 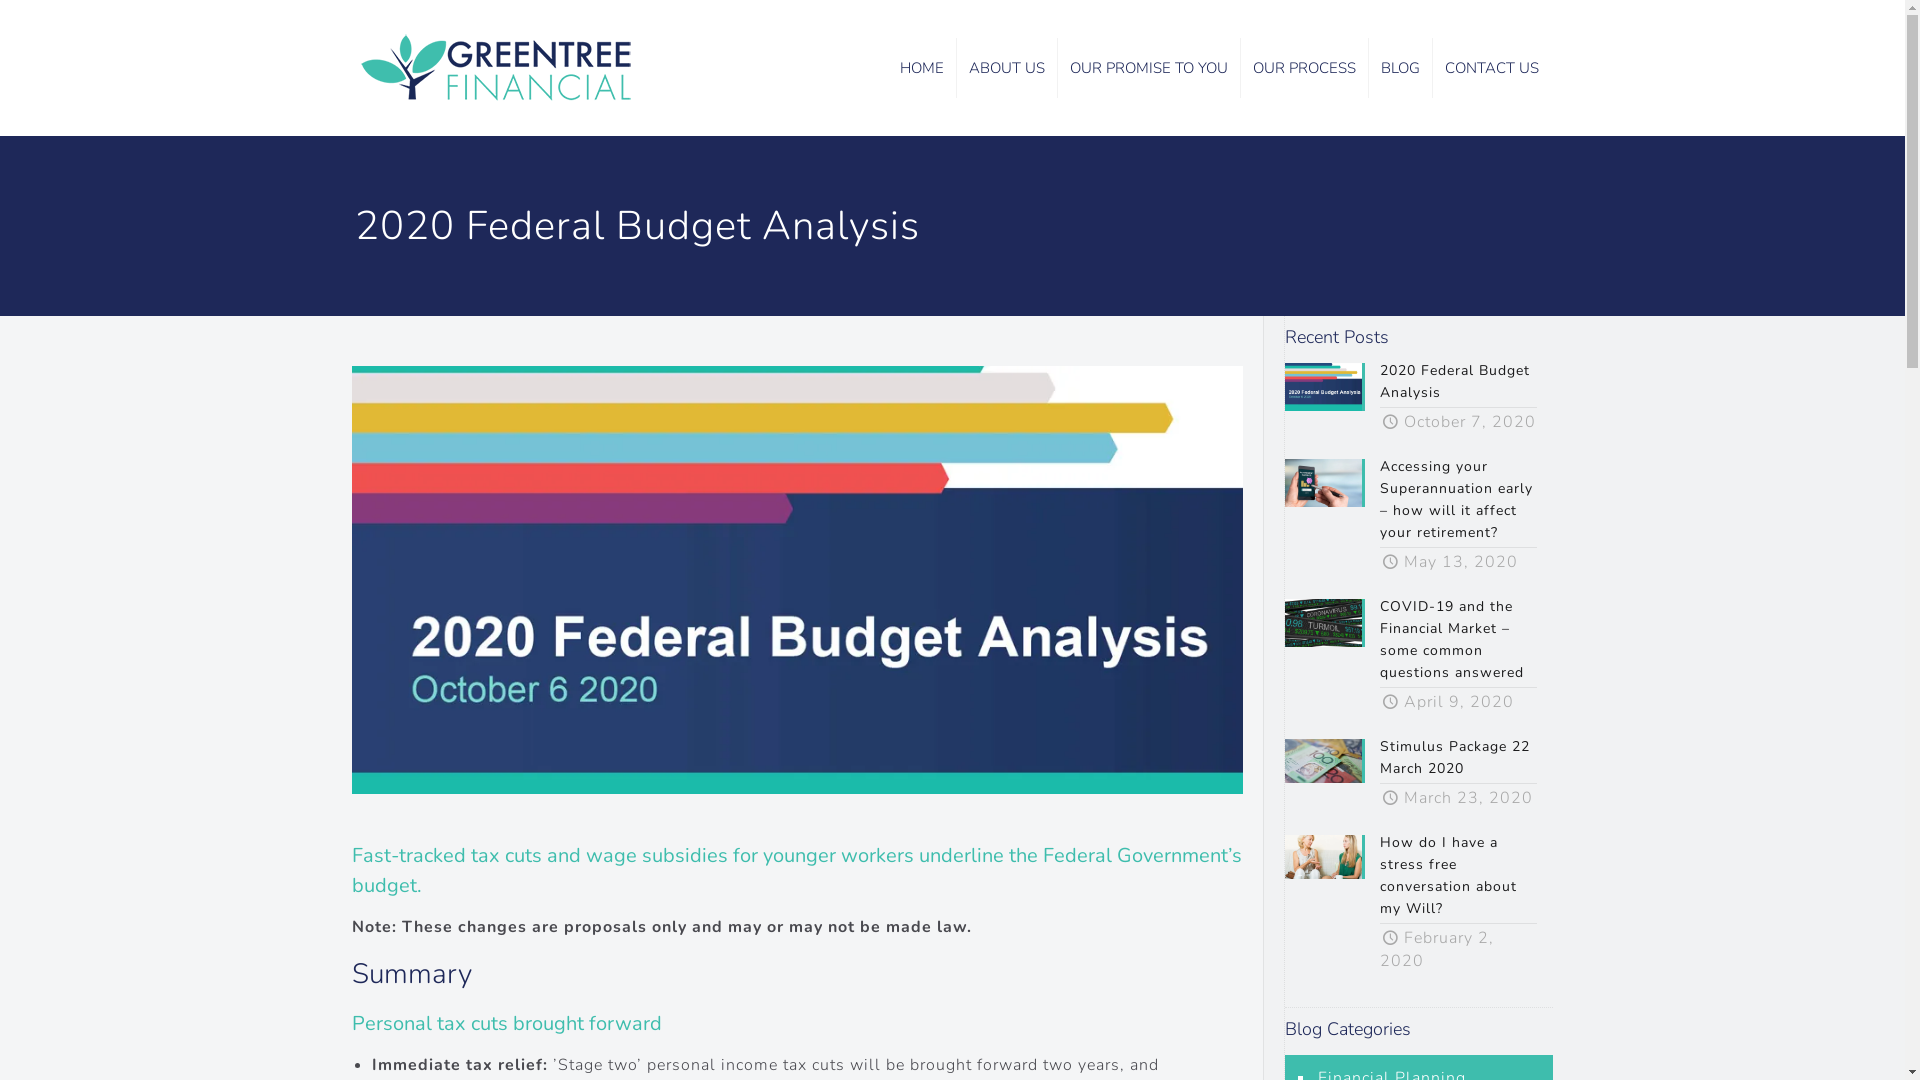 I want to click on 2020 Federal Budget Analysis
October 7, 2020, so click(x=1418, y=400).